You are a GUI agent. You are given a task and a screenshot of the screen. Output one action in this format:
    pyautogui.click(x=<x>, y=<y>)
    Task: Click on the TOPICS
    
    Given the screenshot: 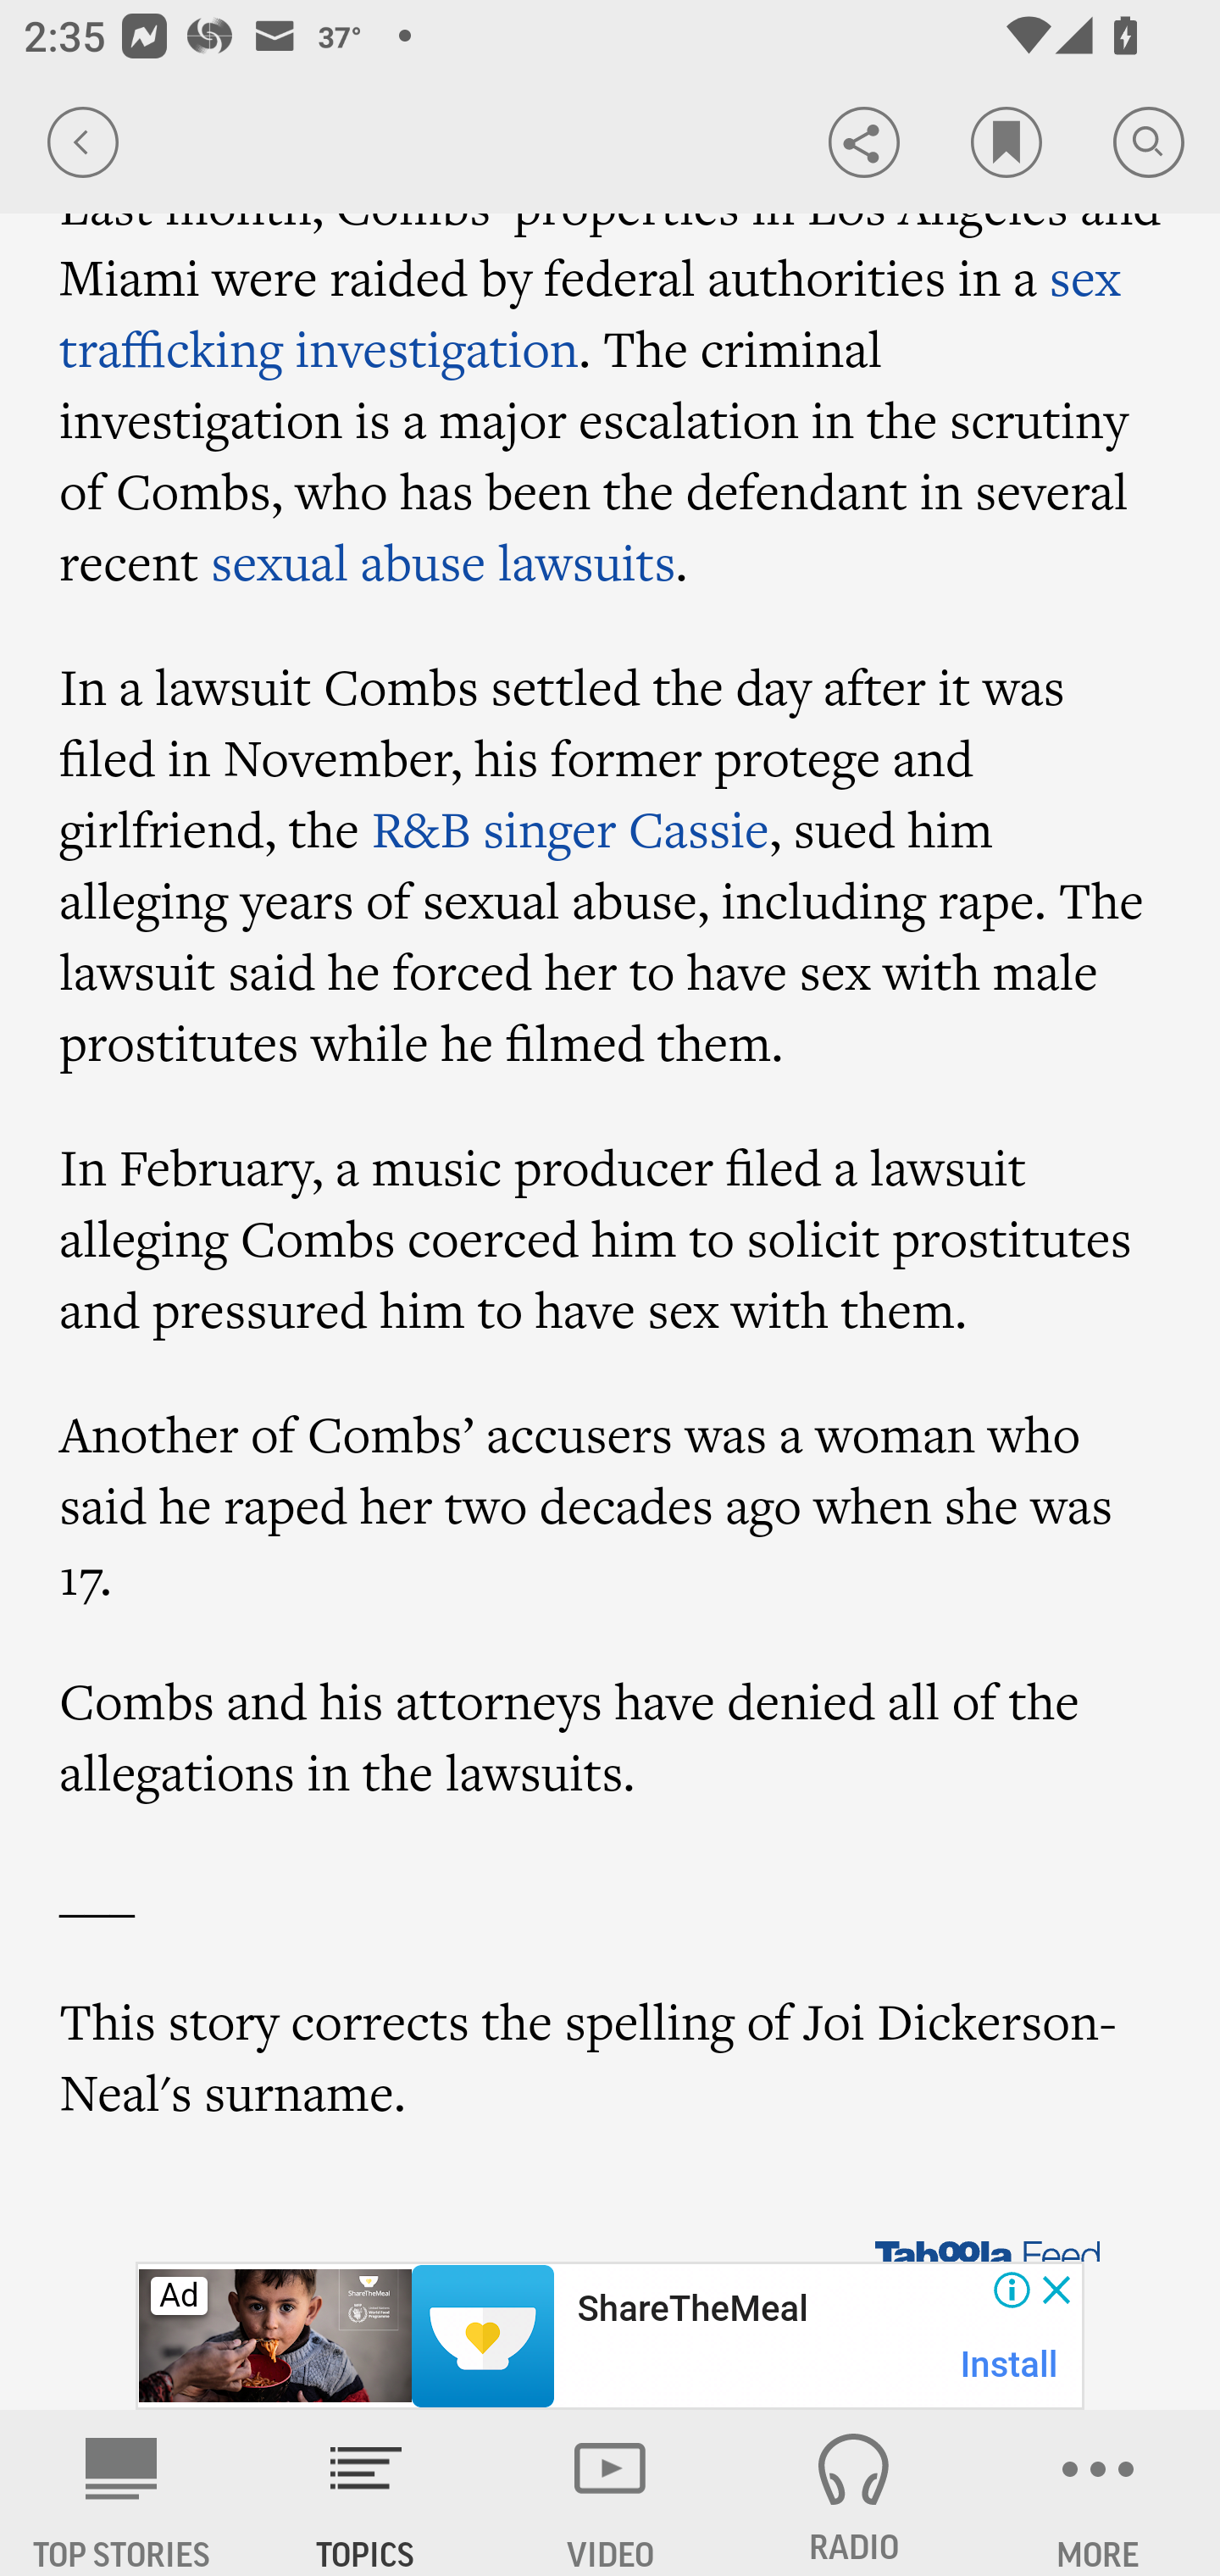 What is the action you would take?
    pyautogui.click(x=366, y=2493)
    